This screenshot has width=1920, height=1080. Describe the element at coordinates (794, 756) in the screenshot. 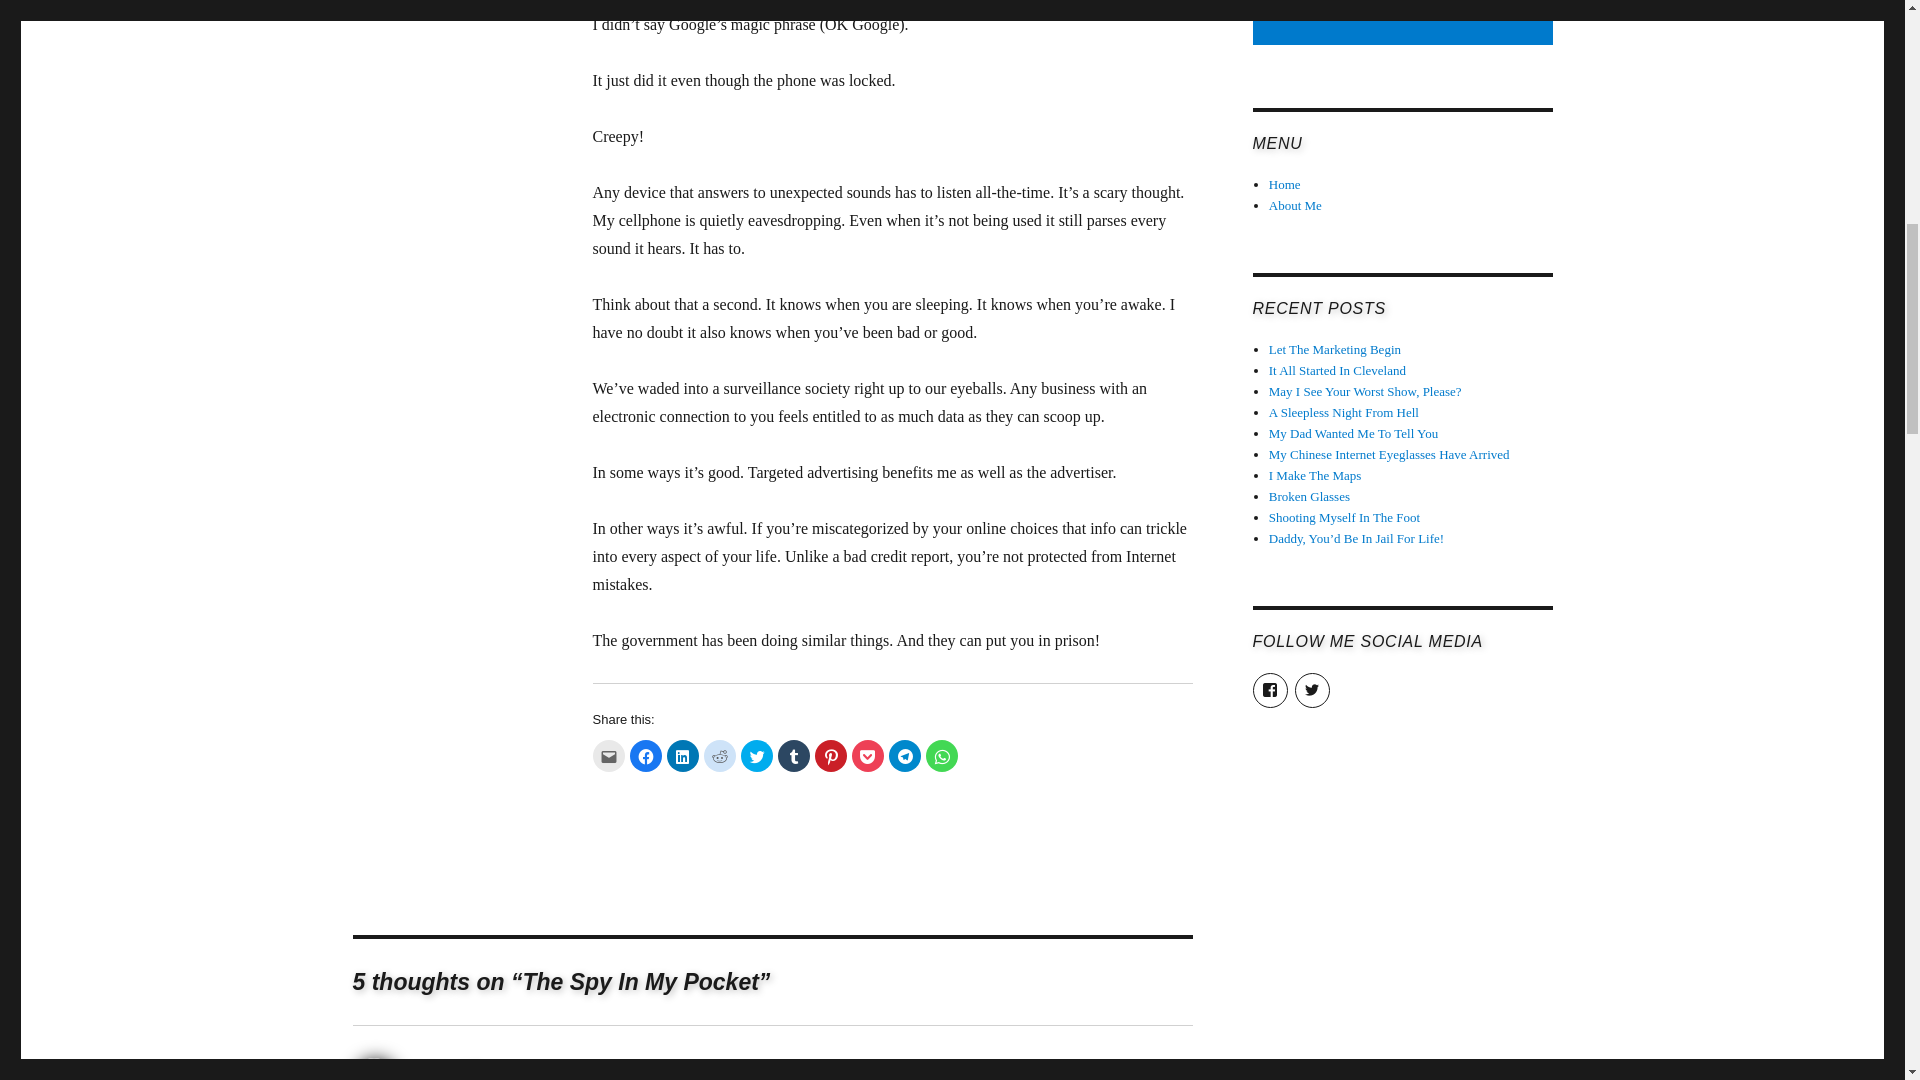

I see `Click to share on Tumblr` at that location.